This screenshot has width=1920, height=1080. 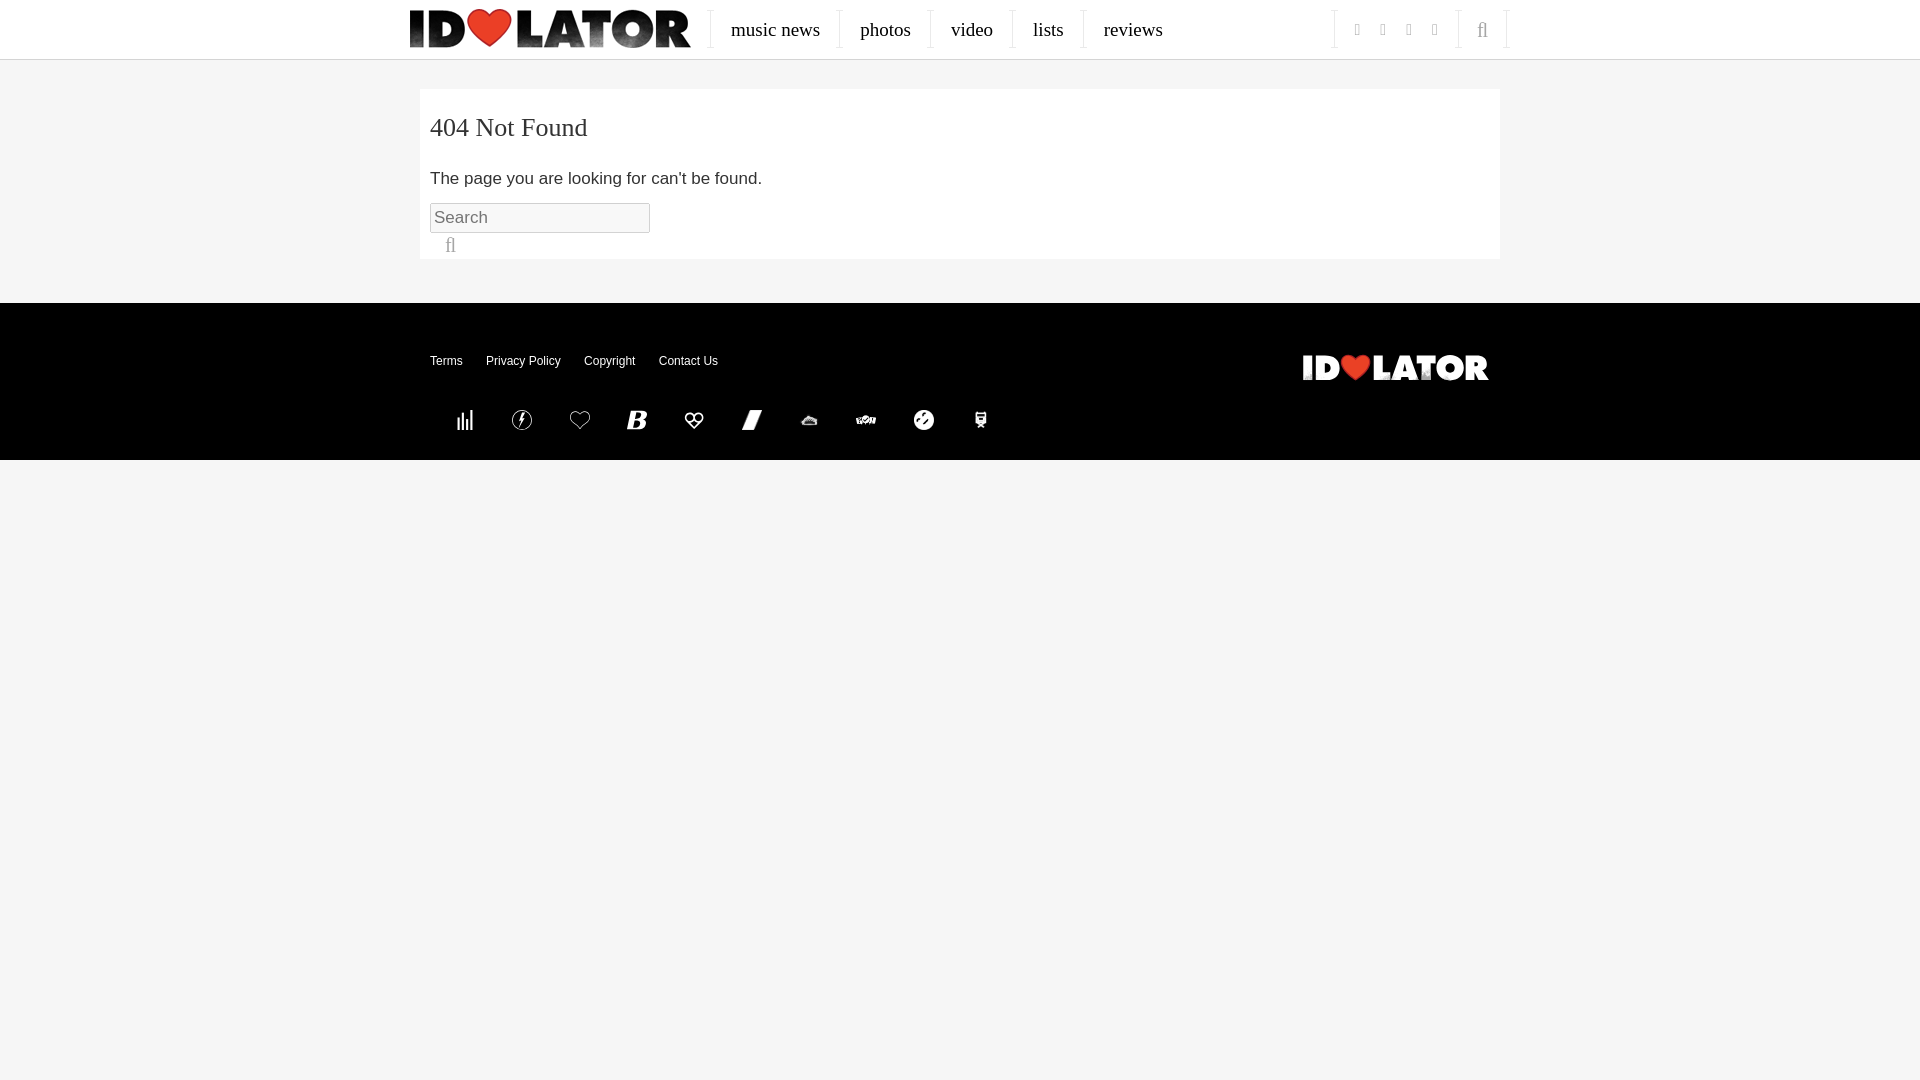 What do you see at coordinates (886, 29) in the screenshot?
I see `photos` at bounding box center [886, 29].